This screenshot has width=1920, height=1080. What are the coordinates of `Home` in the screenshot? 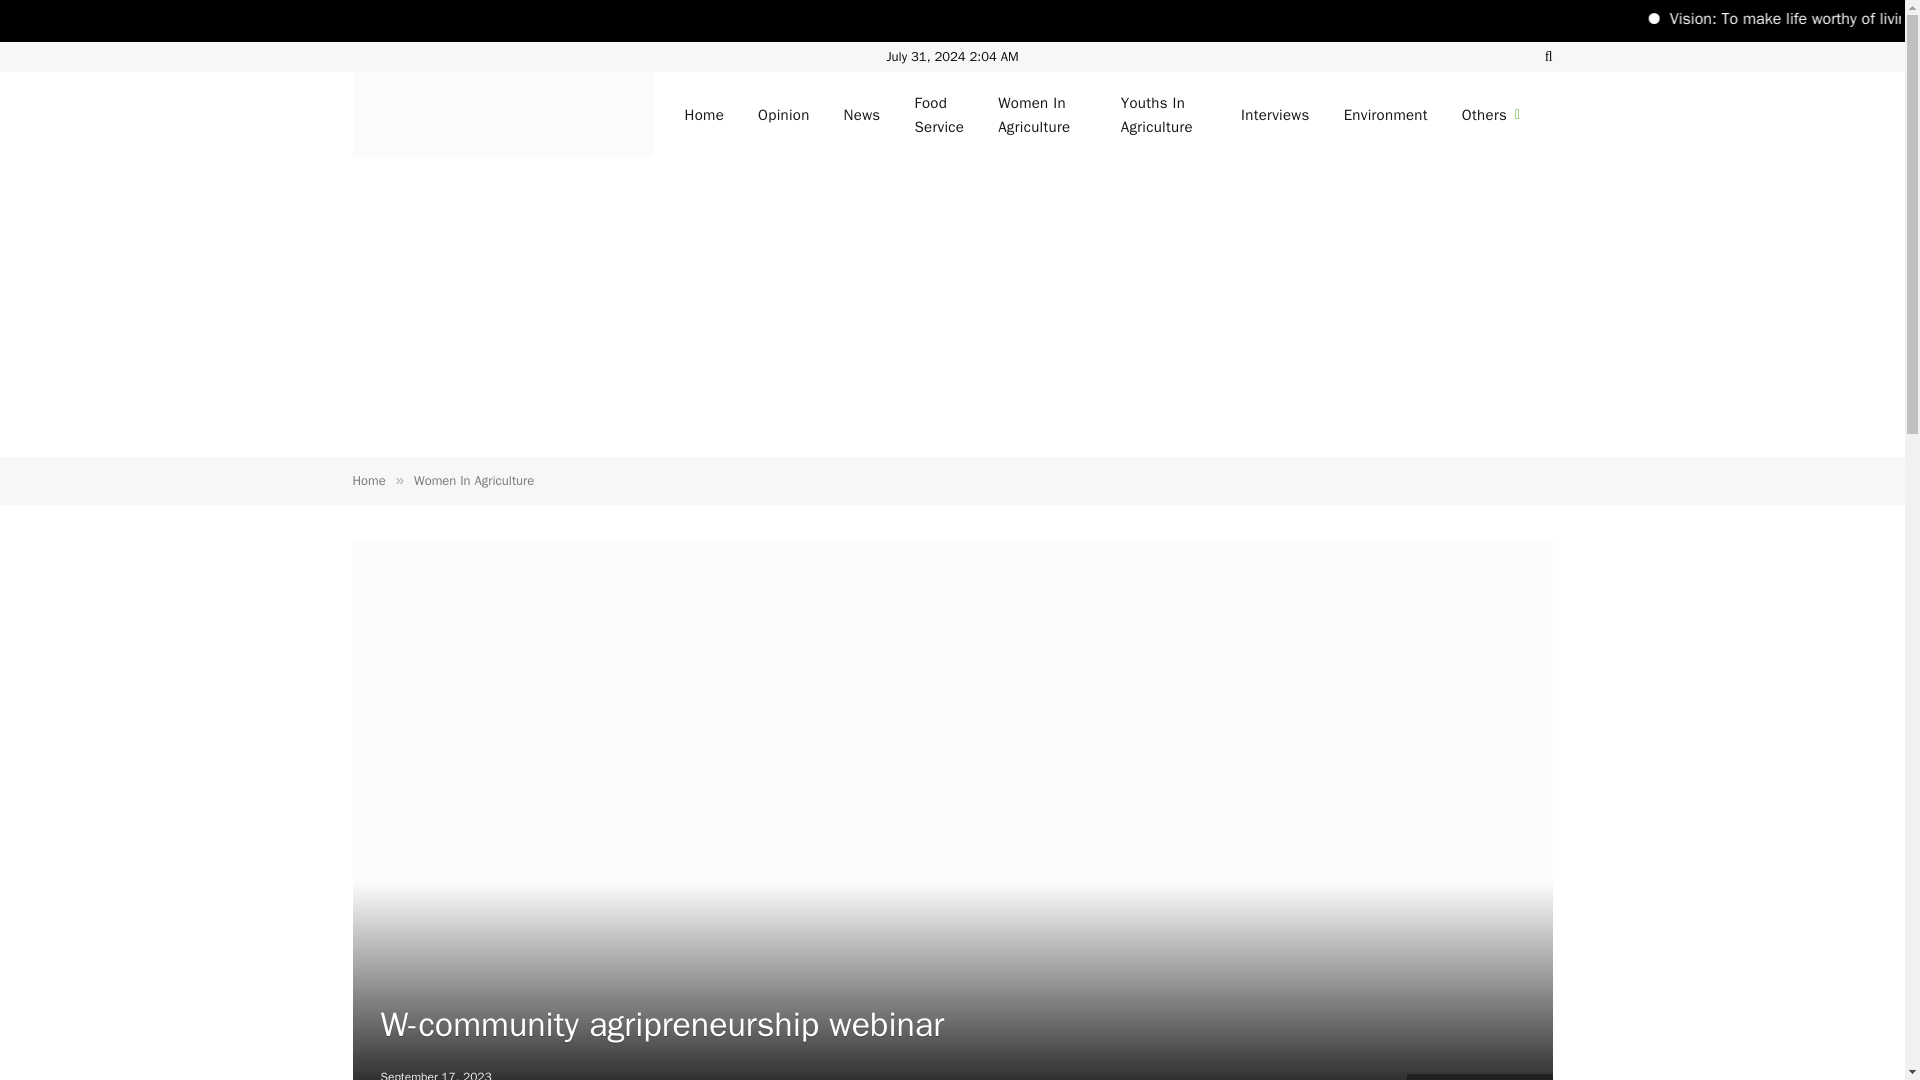 It's located at (368, 480).